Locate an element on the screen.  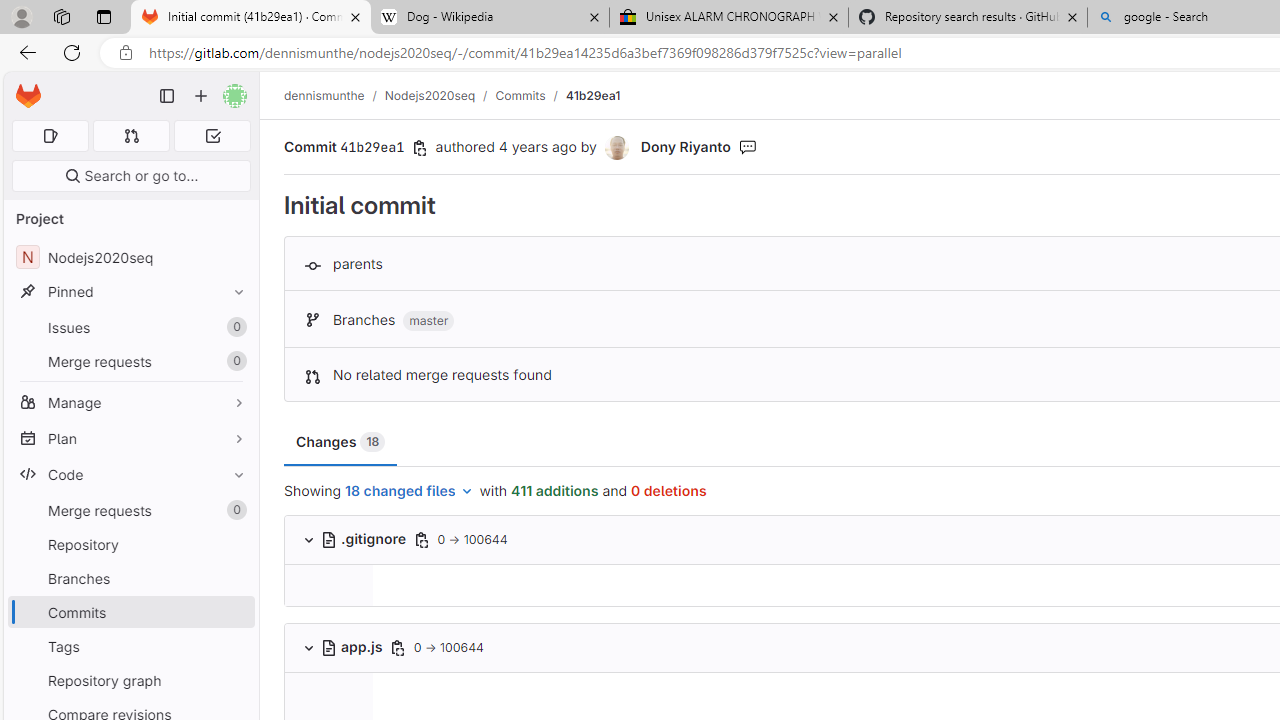
18 changed files is located at coordinates (410, 492).